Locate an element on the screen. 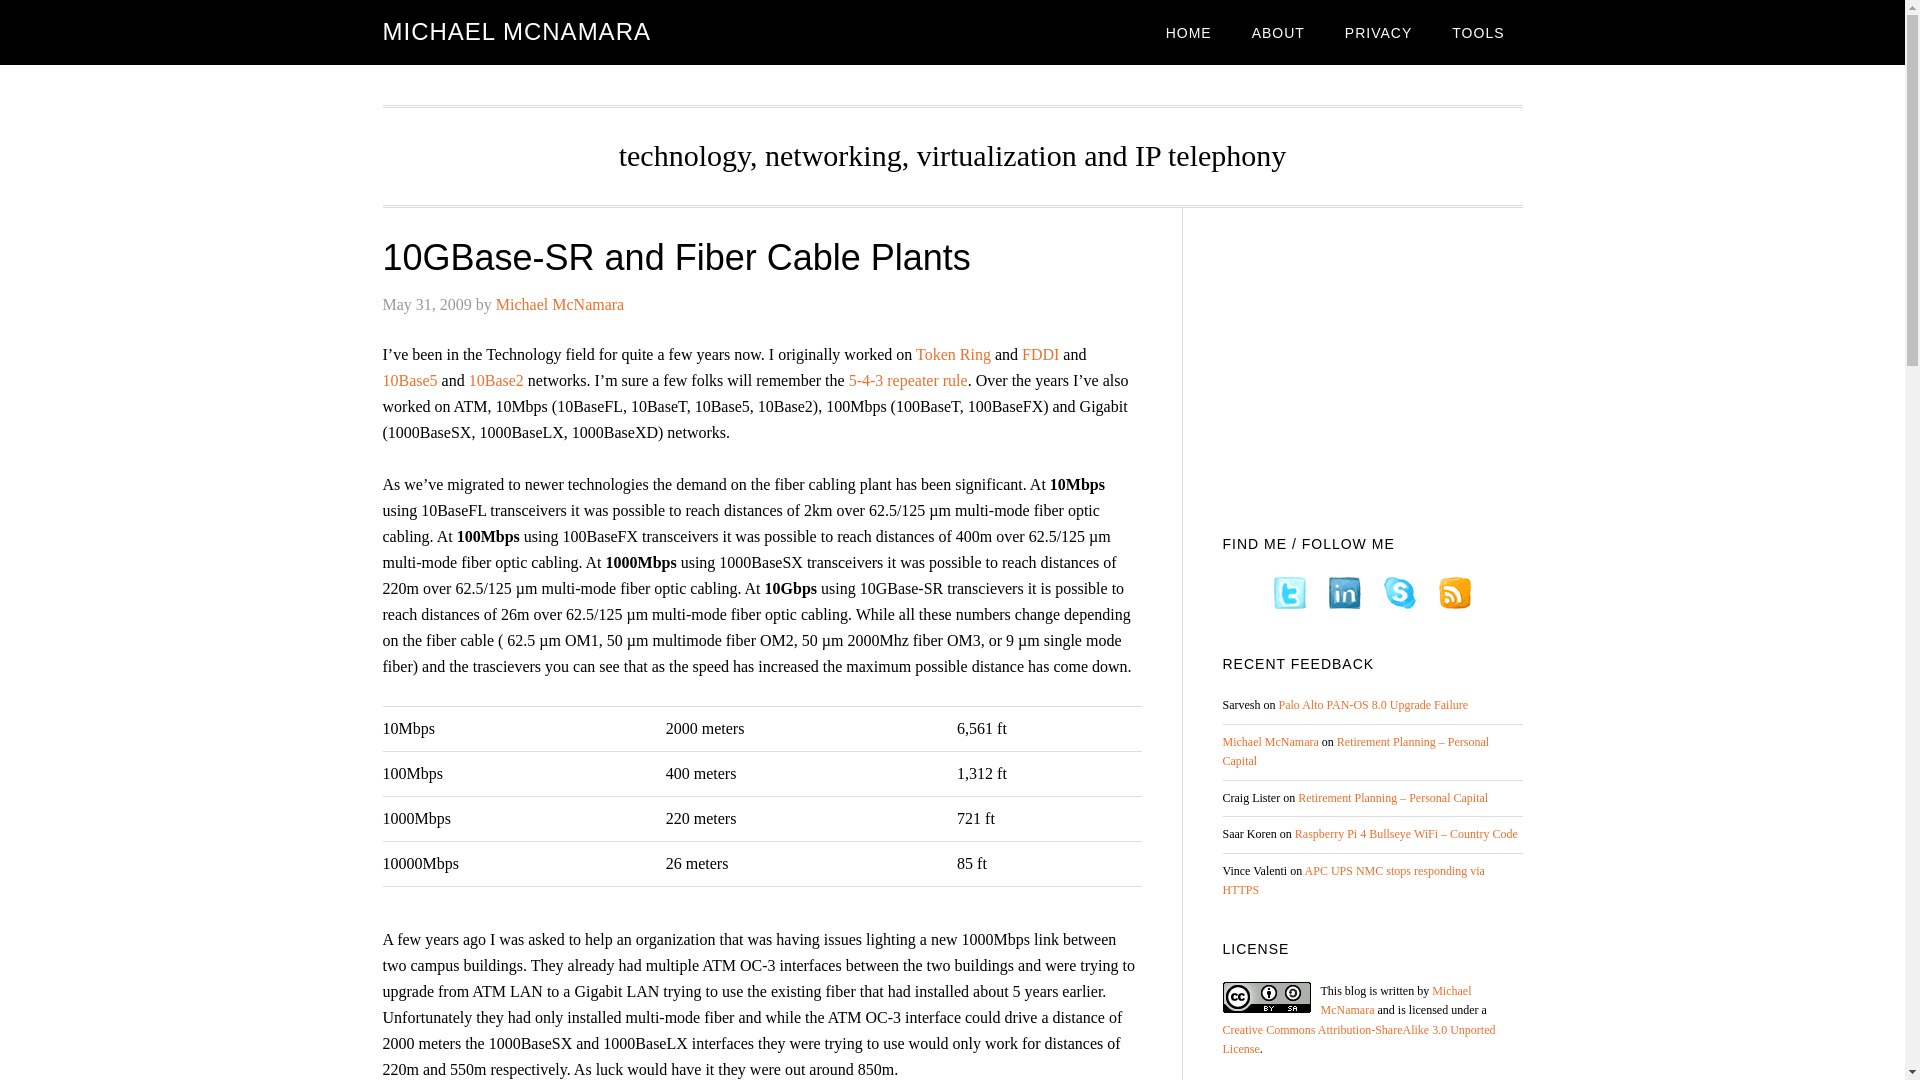 This screenshot has width=1920, height=1080. TOOLS is located at coordinates (1478, 32).